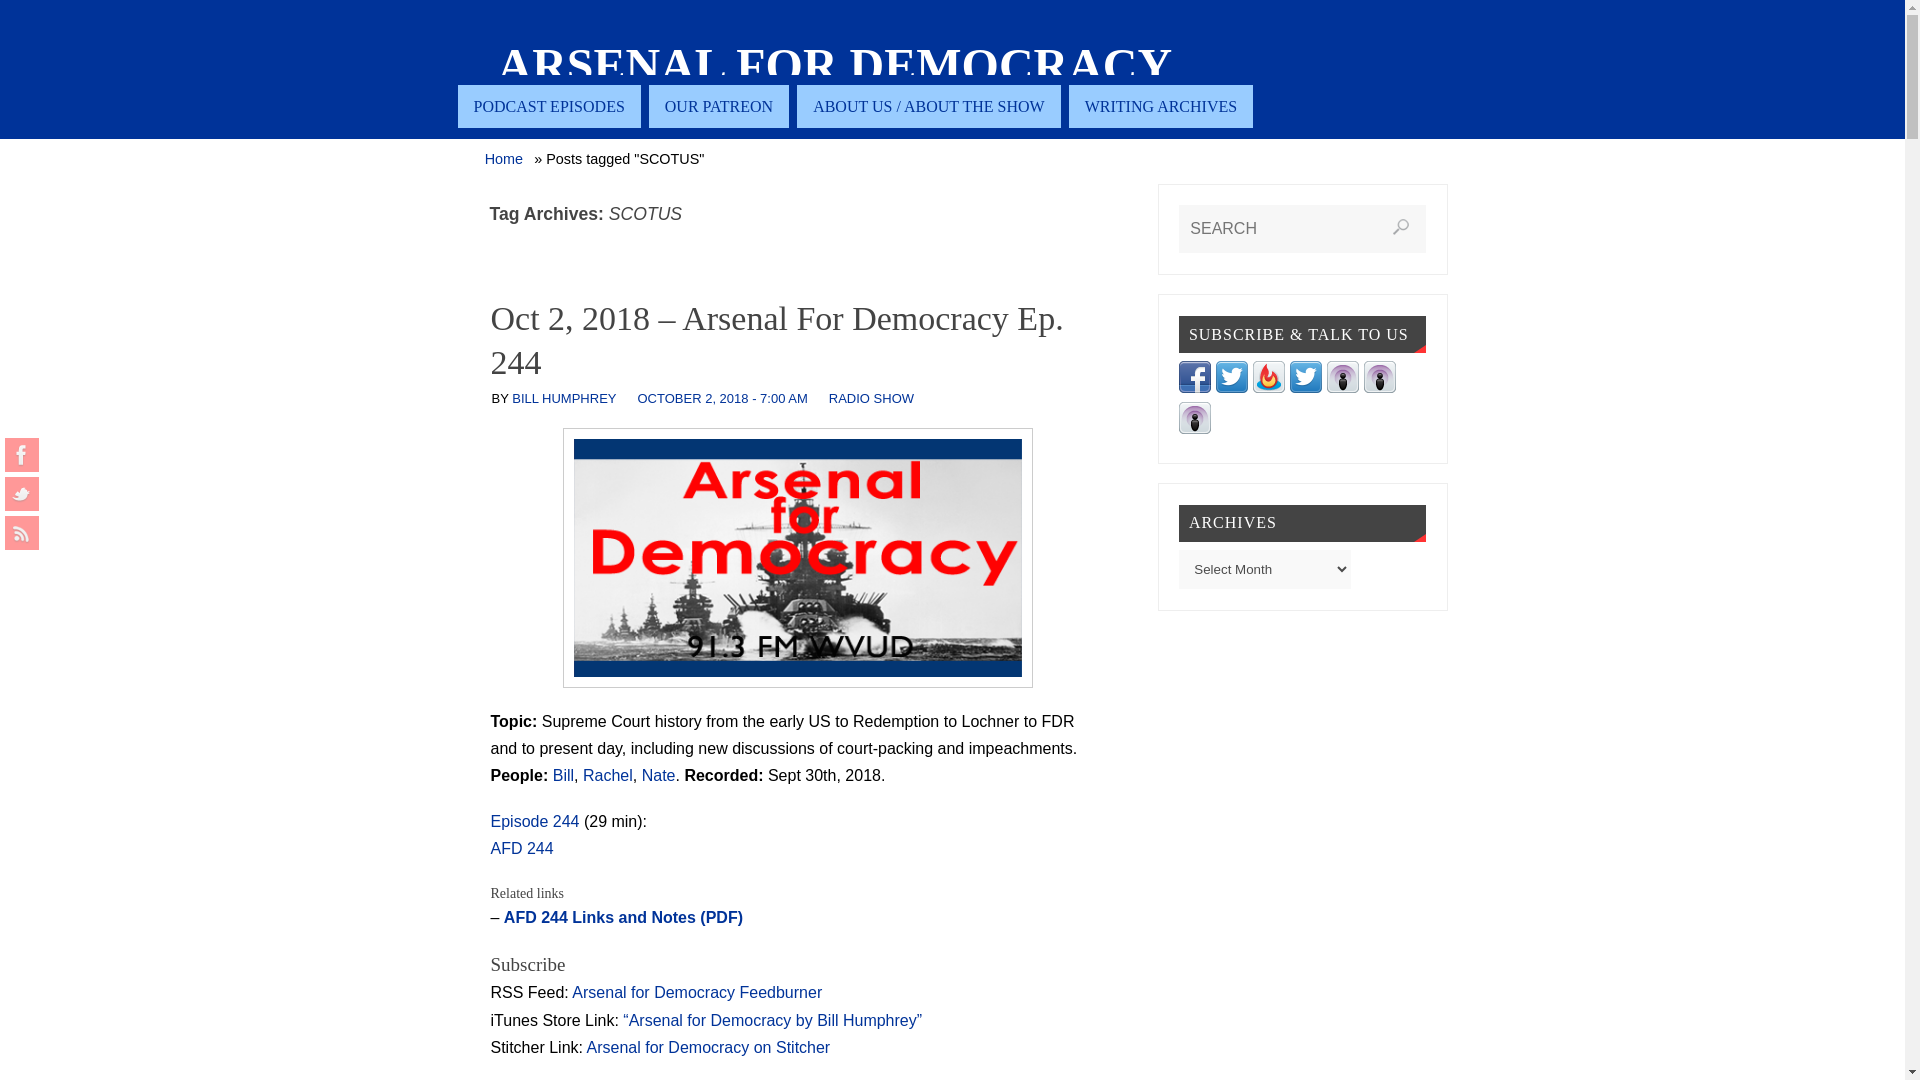 The height and width of the screenshot is (1080, 1920). What do you see at coordinates (871, 398) in the screenshot?
I see `RADIO SHOW` at bounding box center [871, 398].